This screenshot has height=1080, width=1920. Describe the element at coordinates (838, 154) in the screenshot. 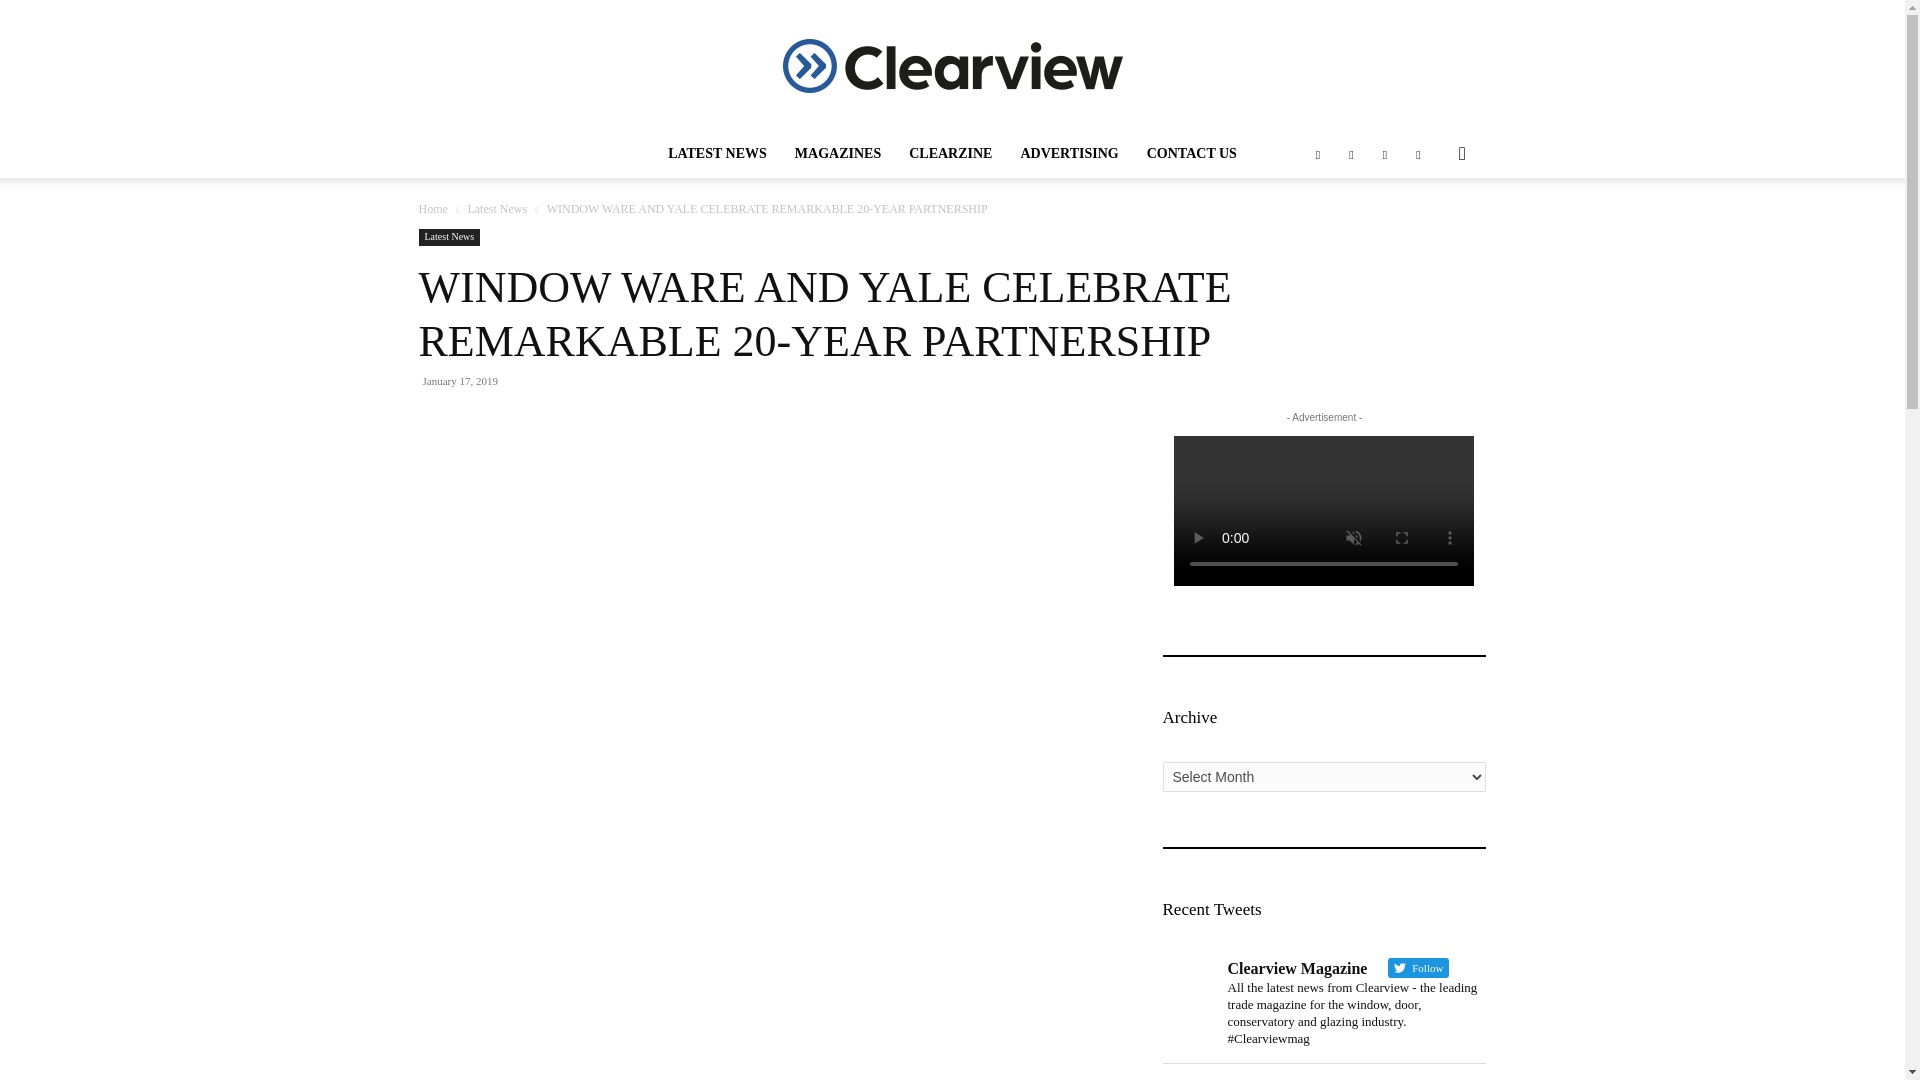

I see `MAGAZINES` at that location.